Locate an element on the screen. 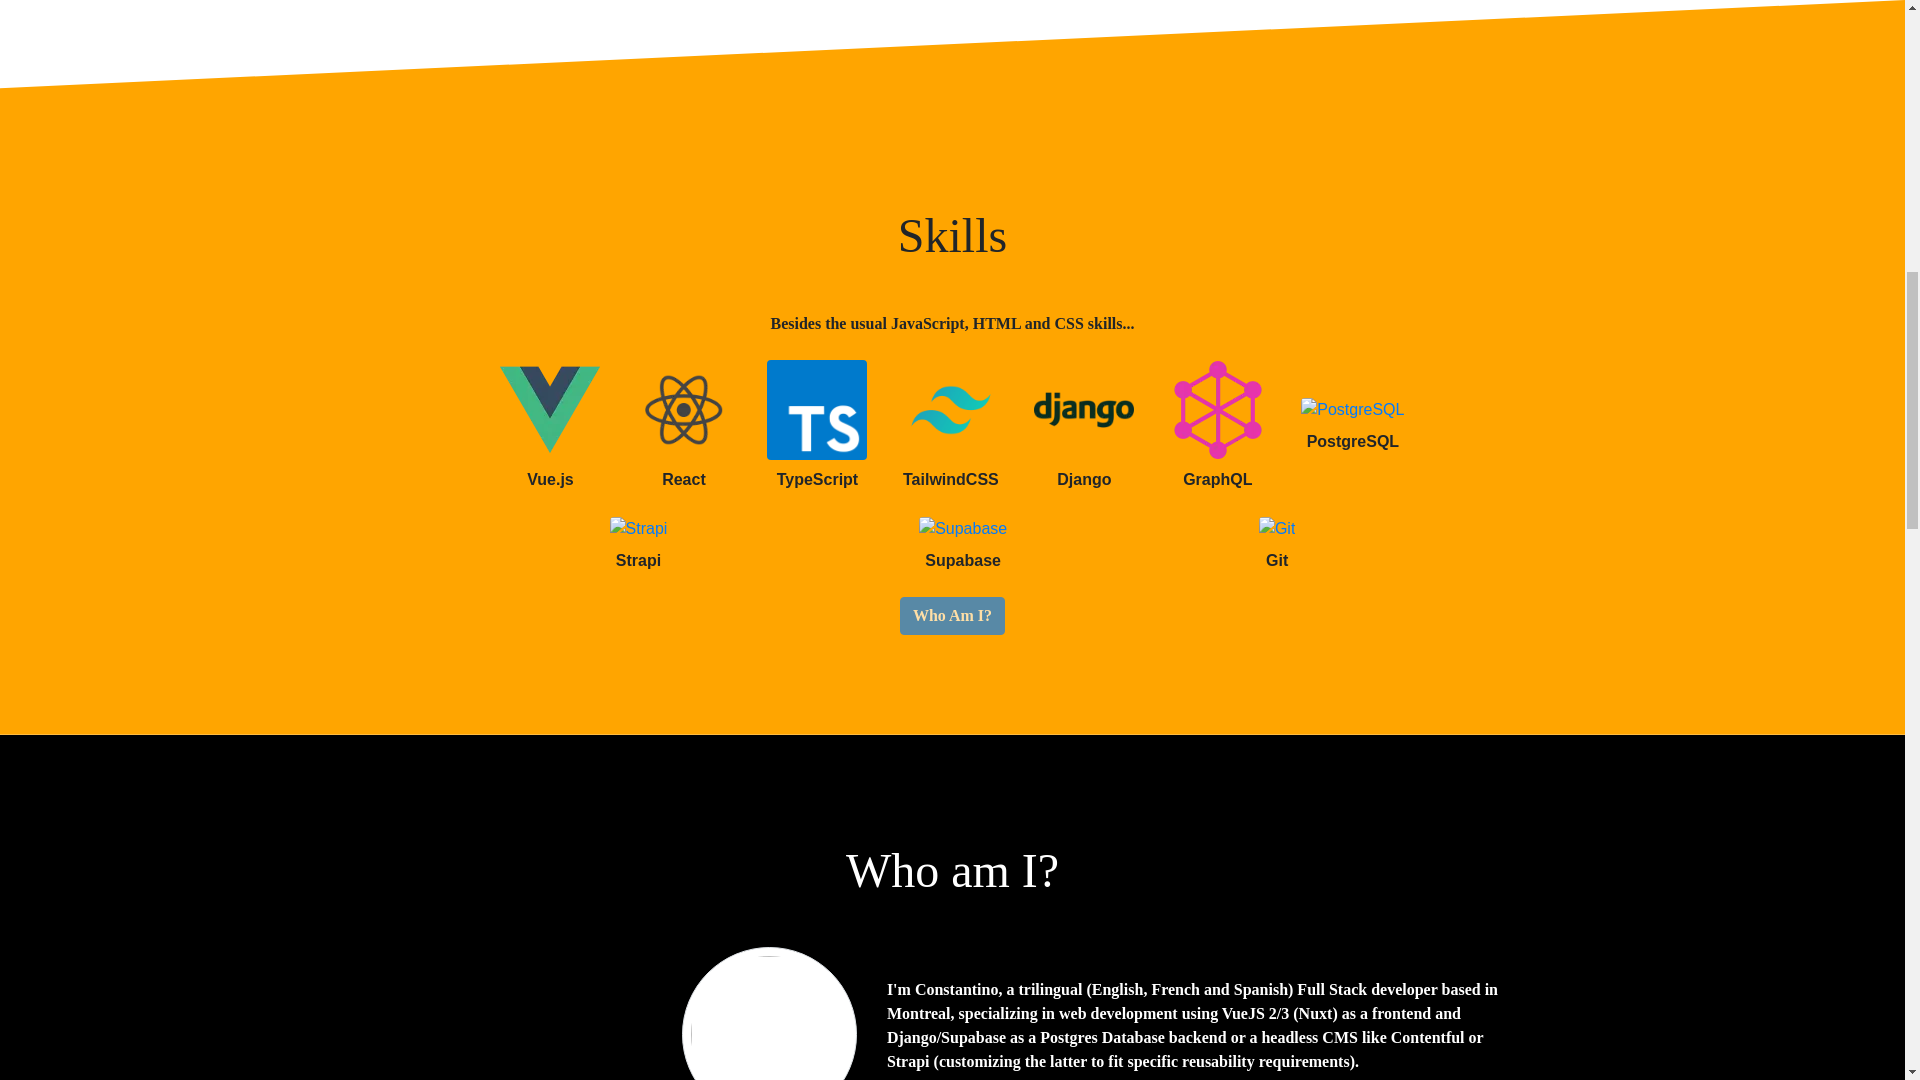  PostgreSQL is located at coordinates (1352, 410).